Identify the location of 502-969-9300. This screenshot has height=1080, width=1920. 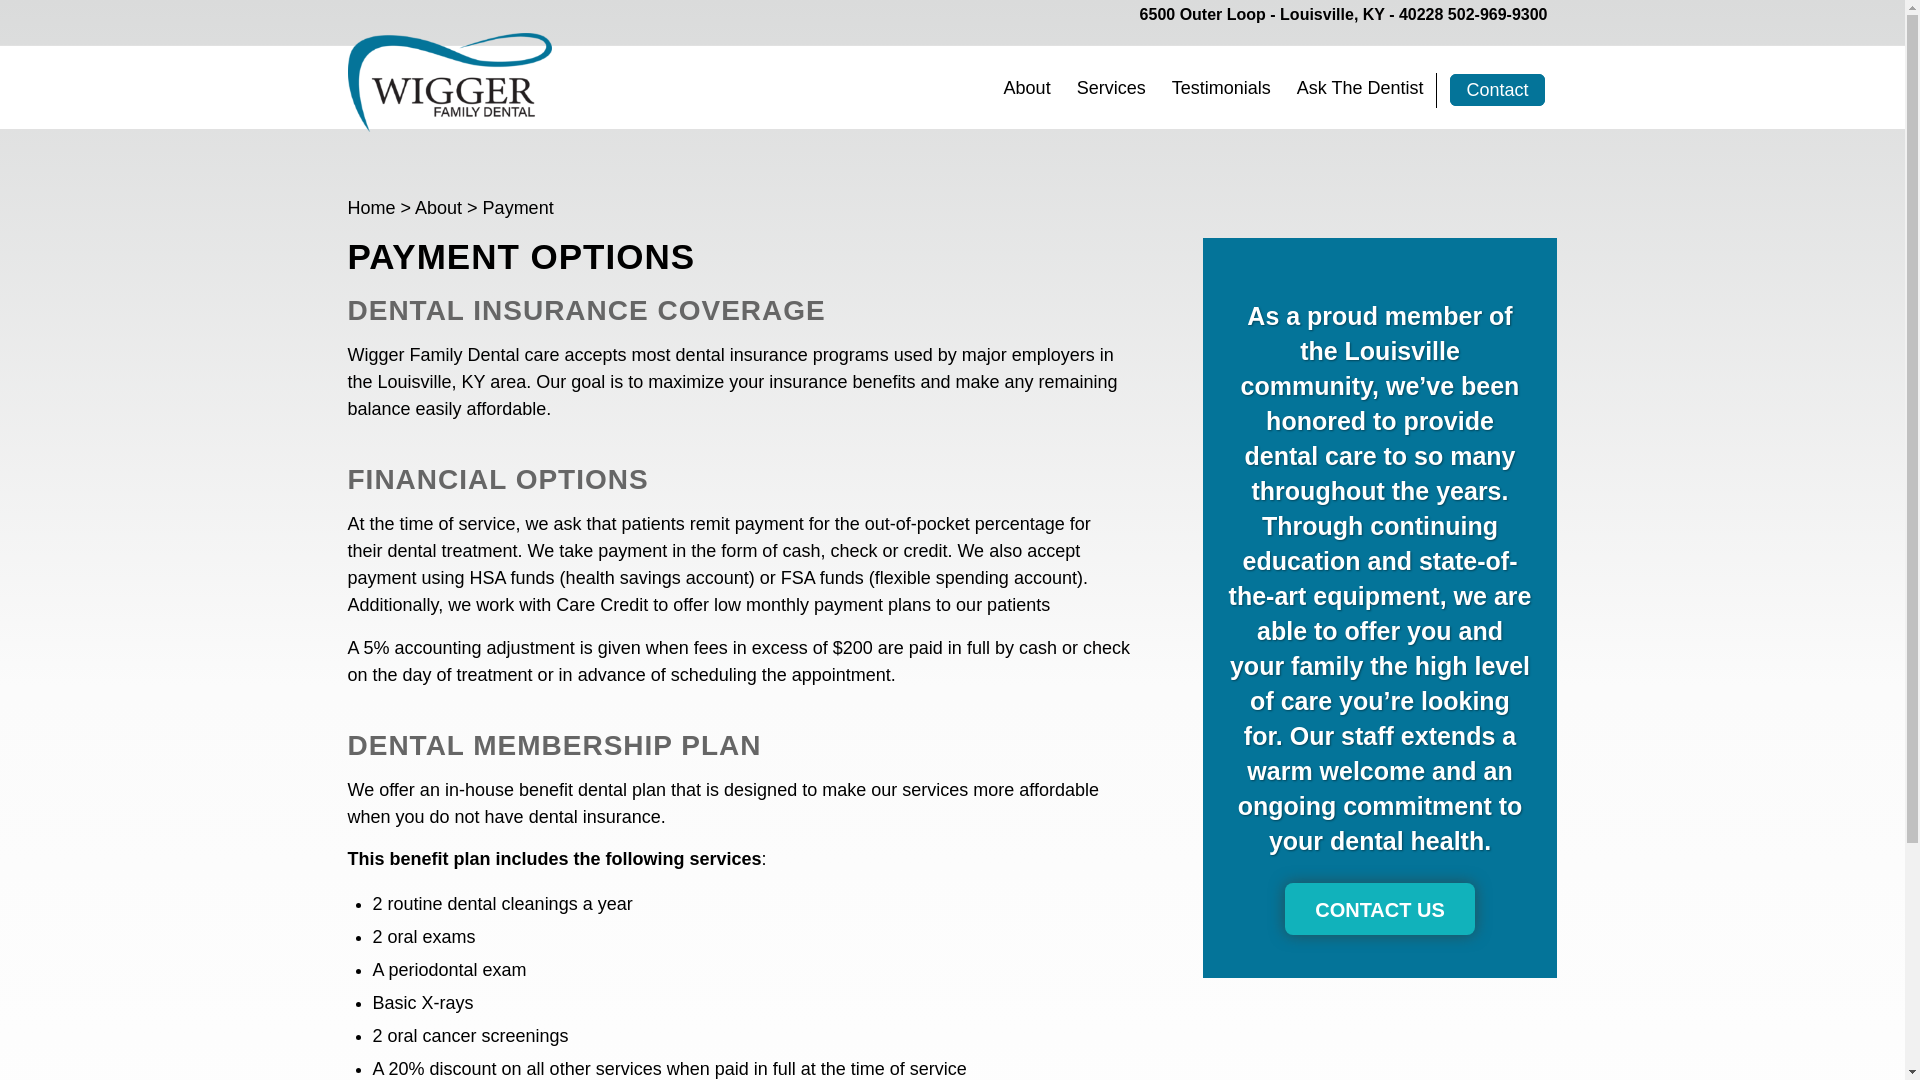
(1497, 14).